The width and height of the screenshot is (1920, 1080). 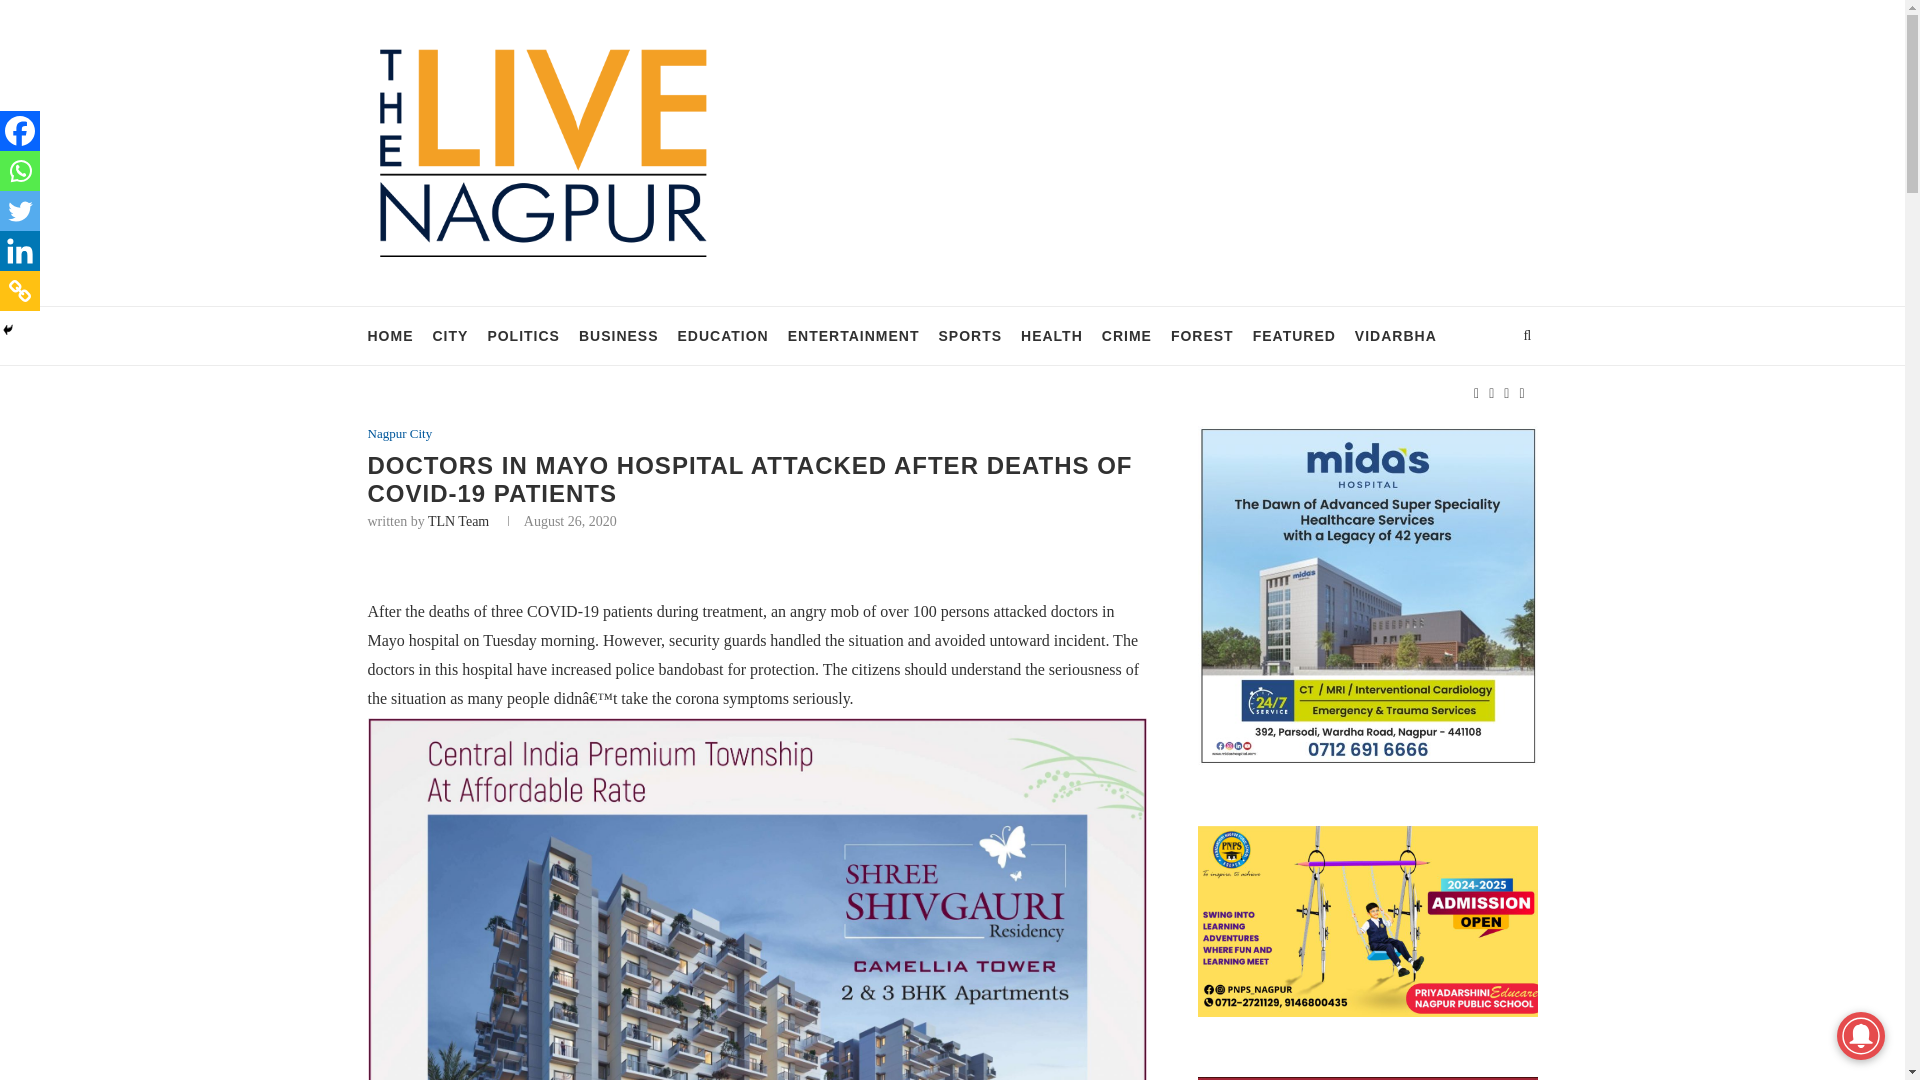 I want to click on VIDARBHA, so click(x=1396, y=336).